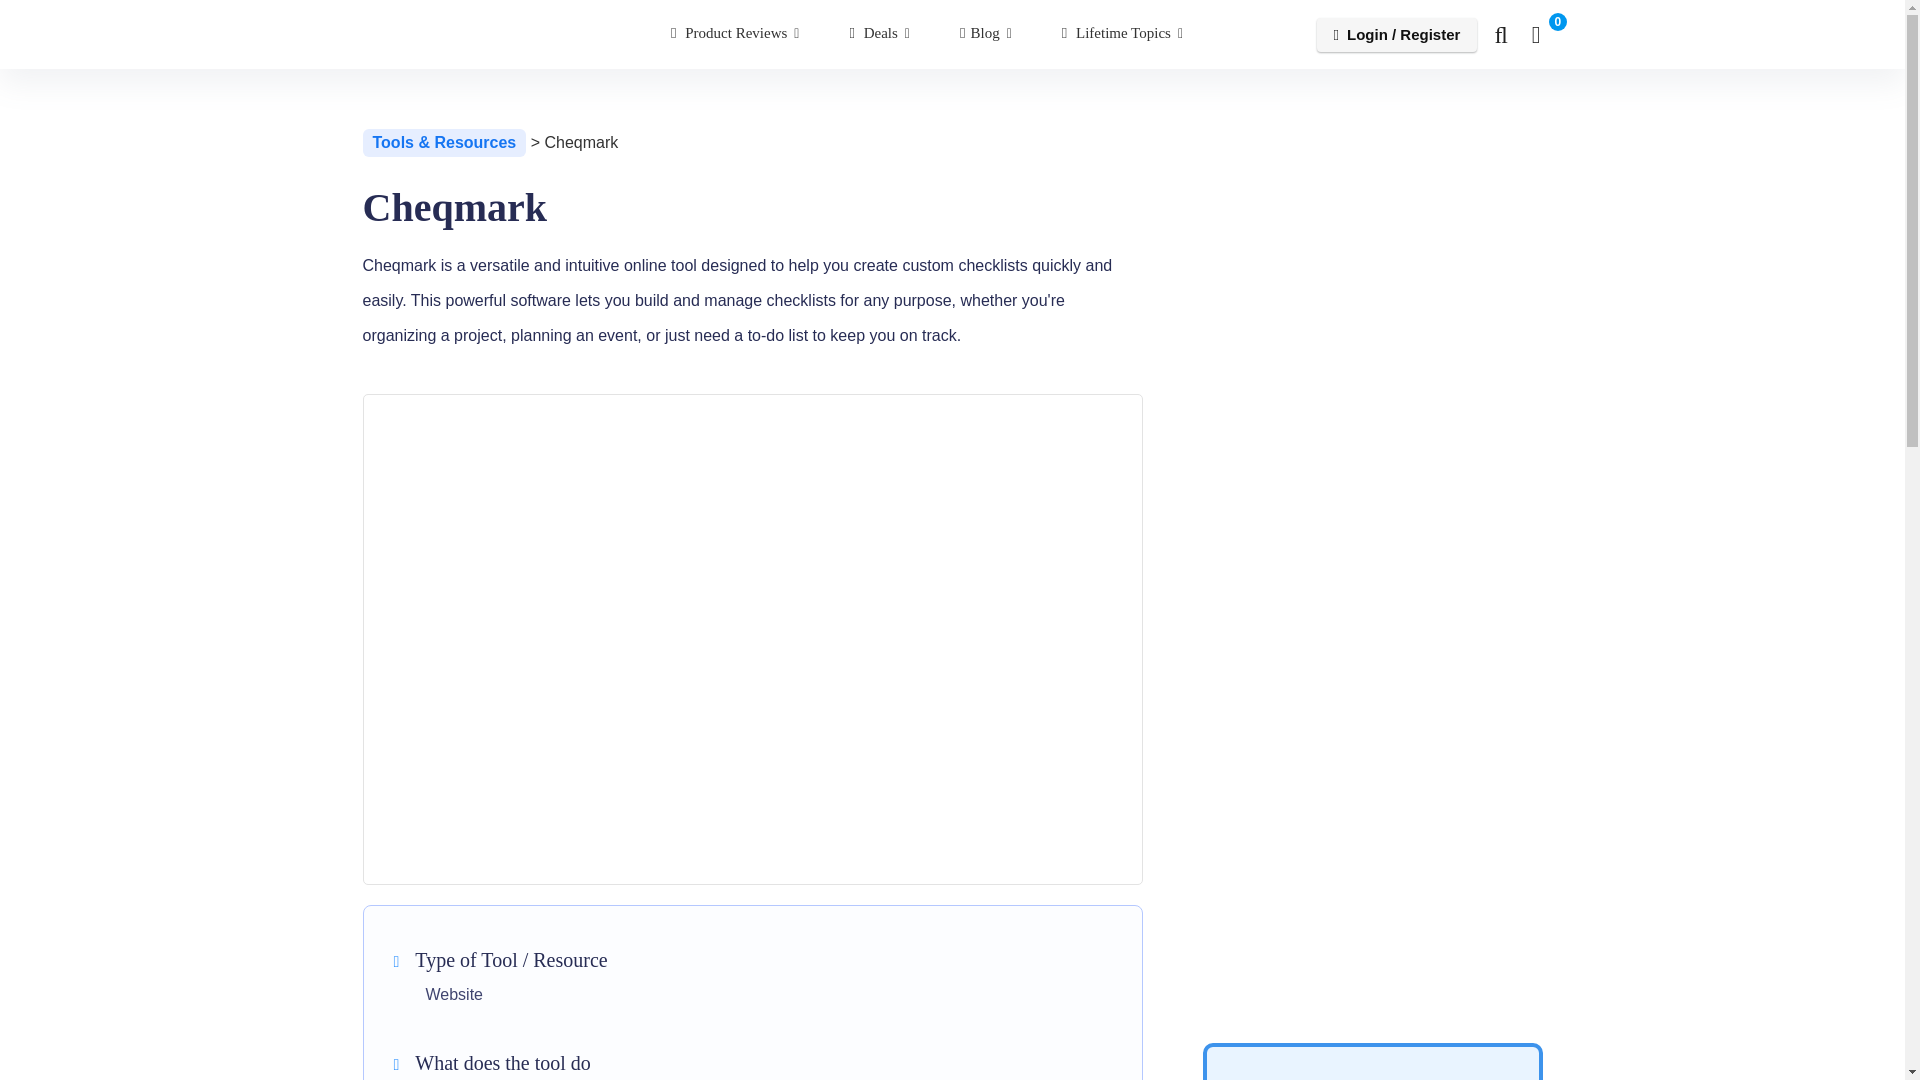 The height and width of the screenshot is (1080, 1920). Describe the element at coordinates (986, 34) in the screenshot. I see `Blog` at that location.